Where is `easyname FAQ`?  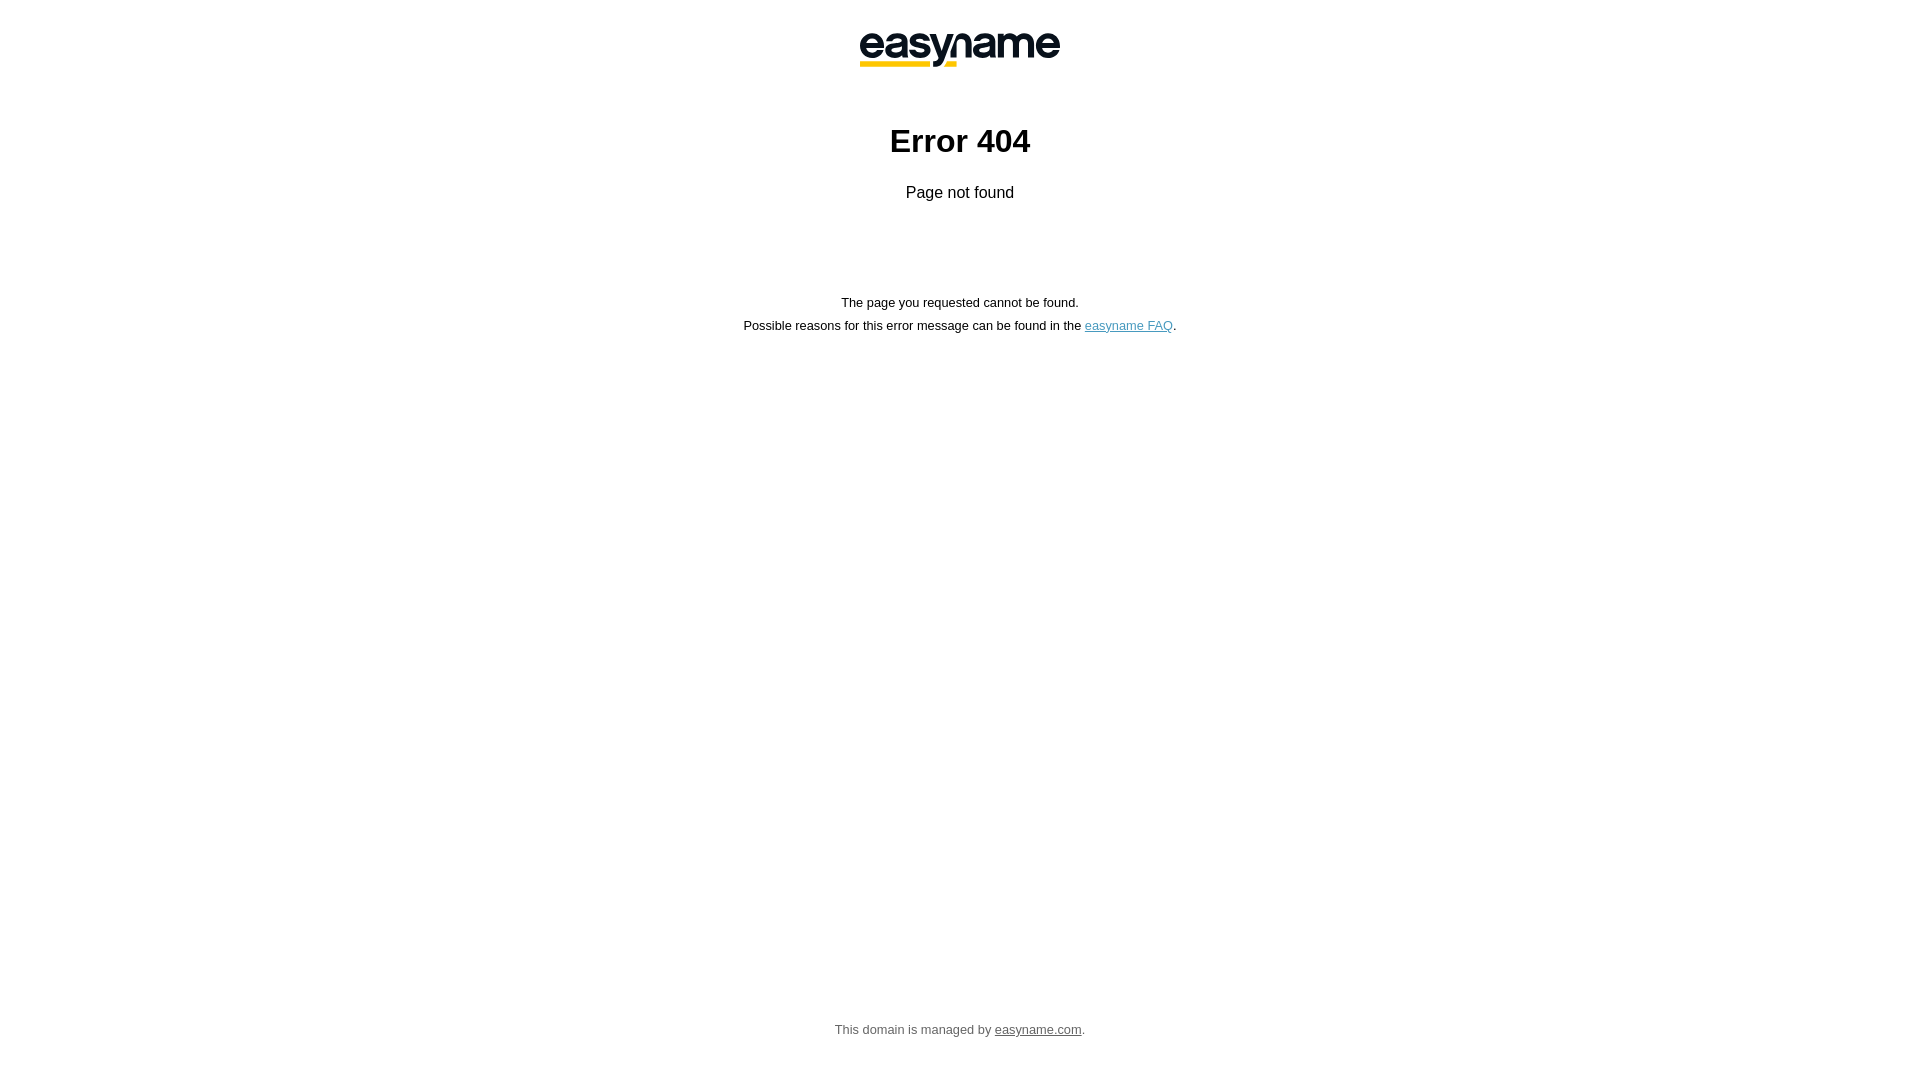 easyname FAQ is located at coordinates (1129, 326).